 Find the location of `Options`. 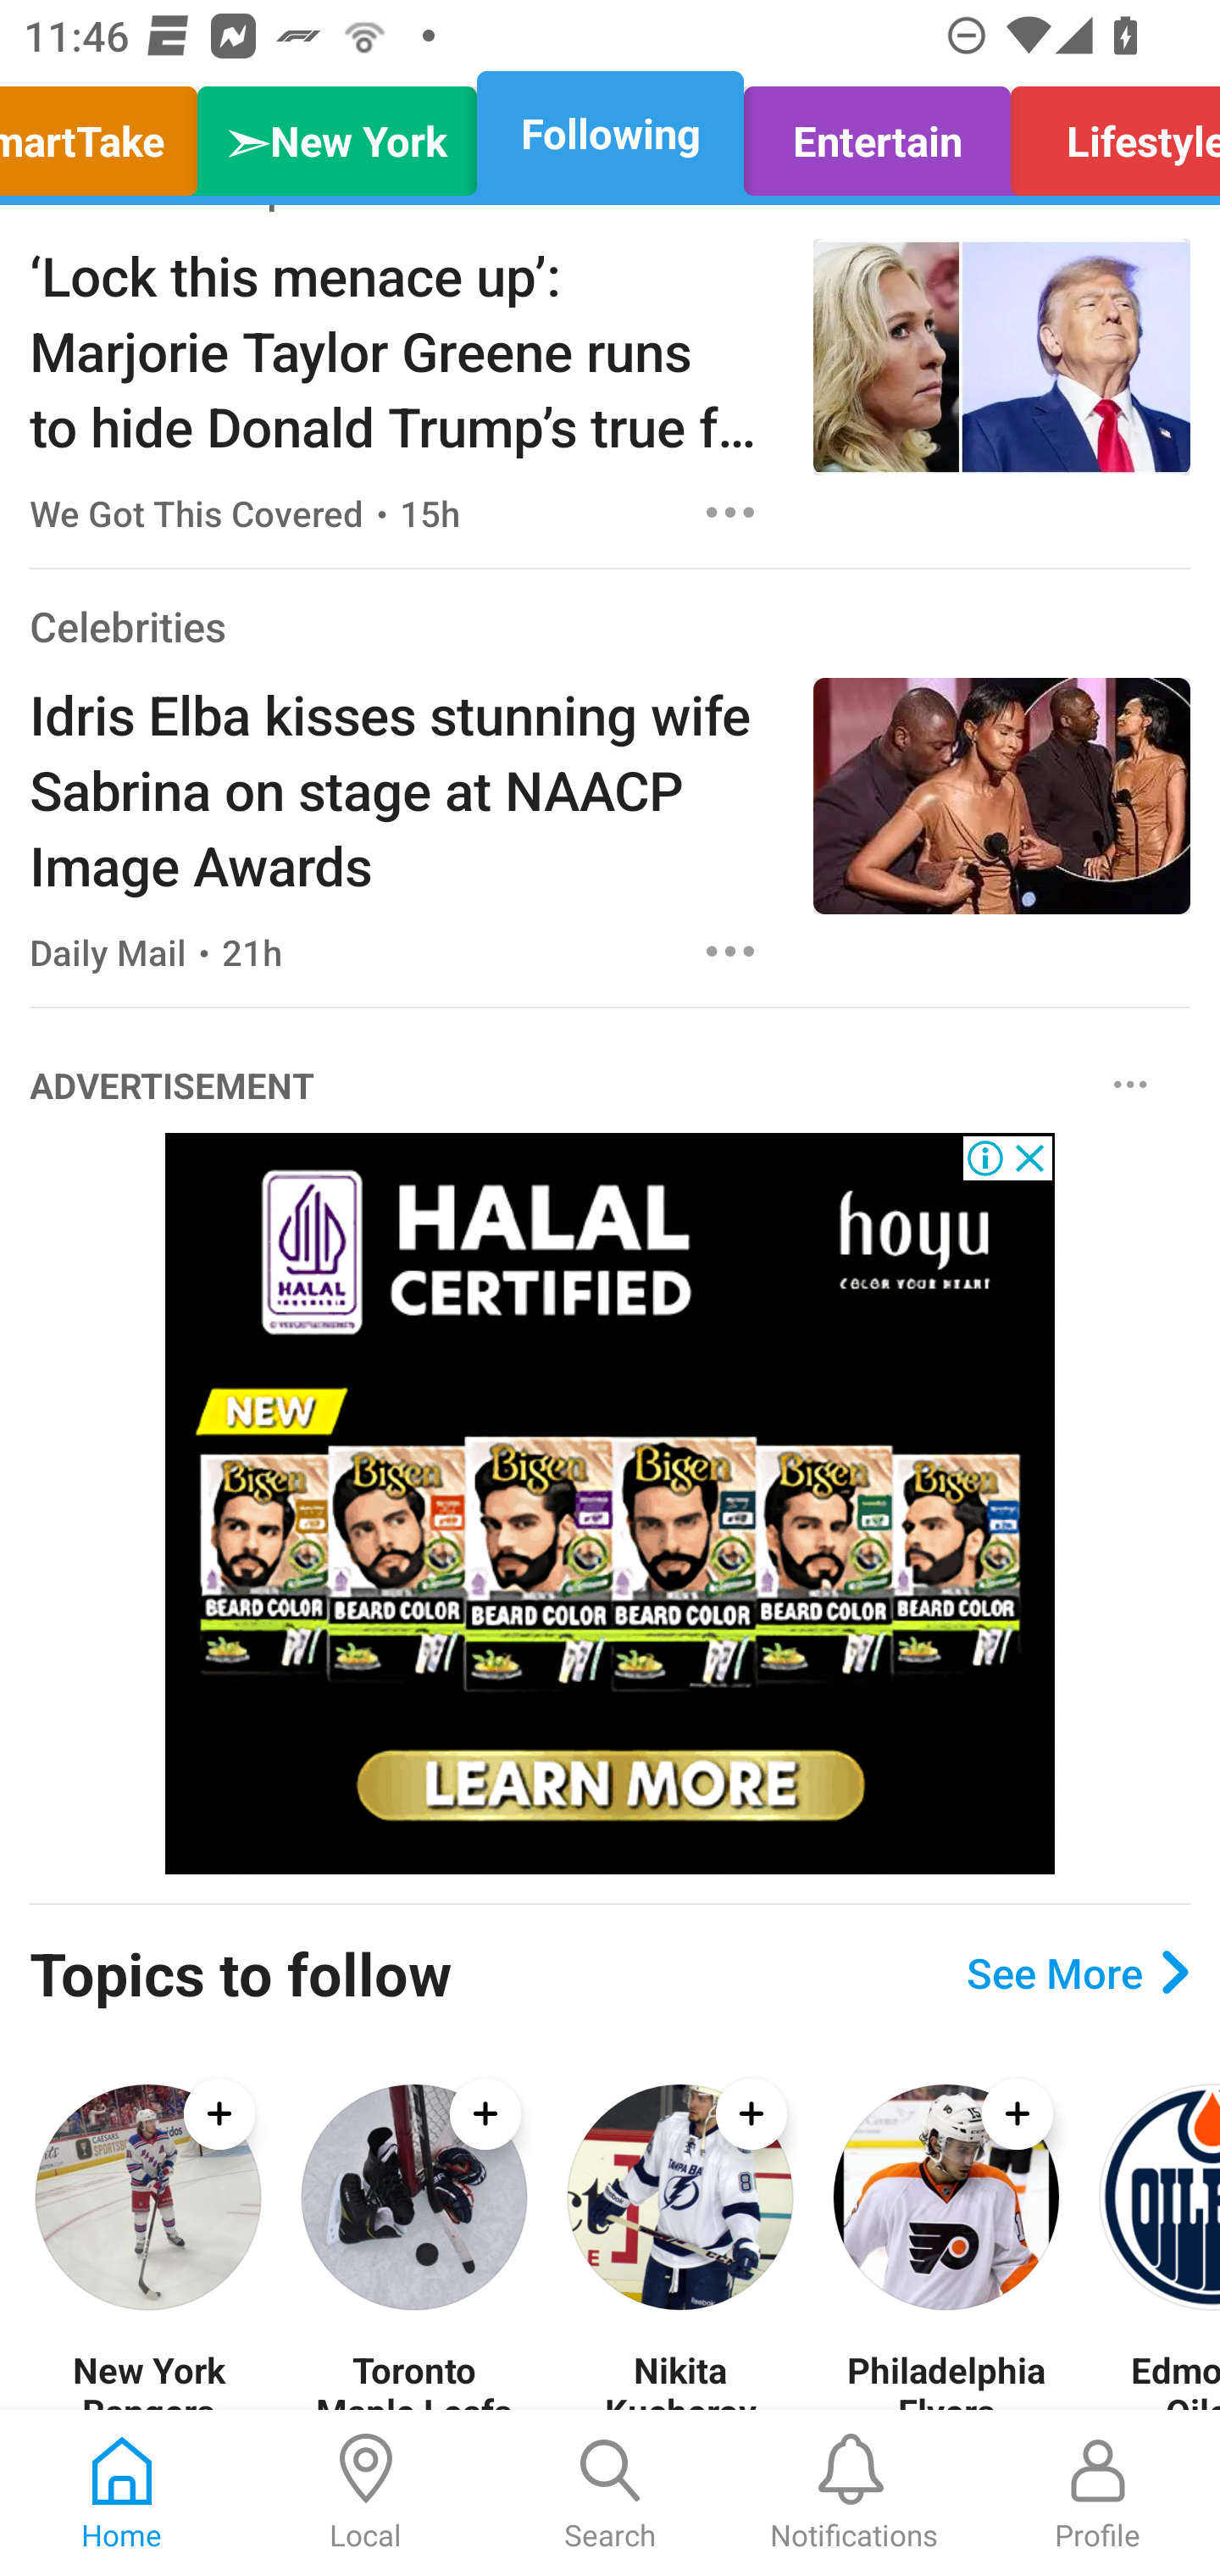

Options is located at coordinates (730, 952).